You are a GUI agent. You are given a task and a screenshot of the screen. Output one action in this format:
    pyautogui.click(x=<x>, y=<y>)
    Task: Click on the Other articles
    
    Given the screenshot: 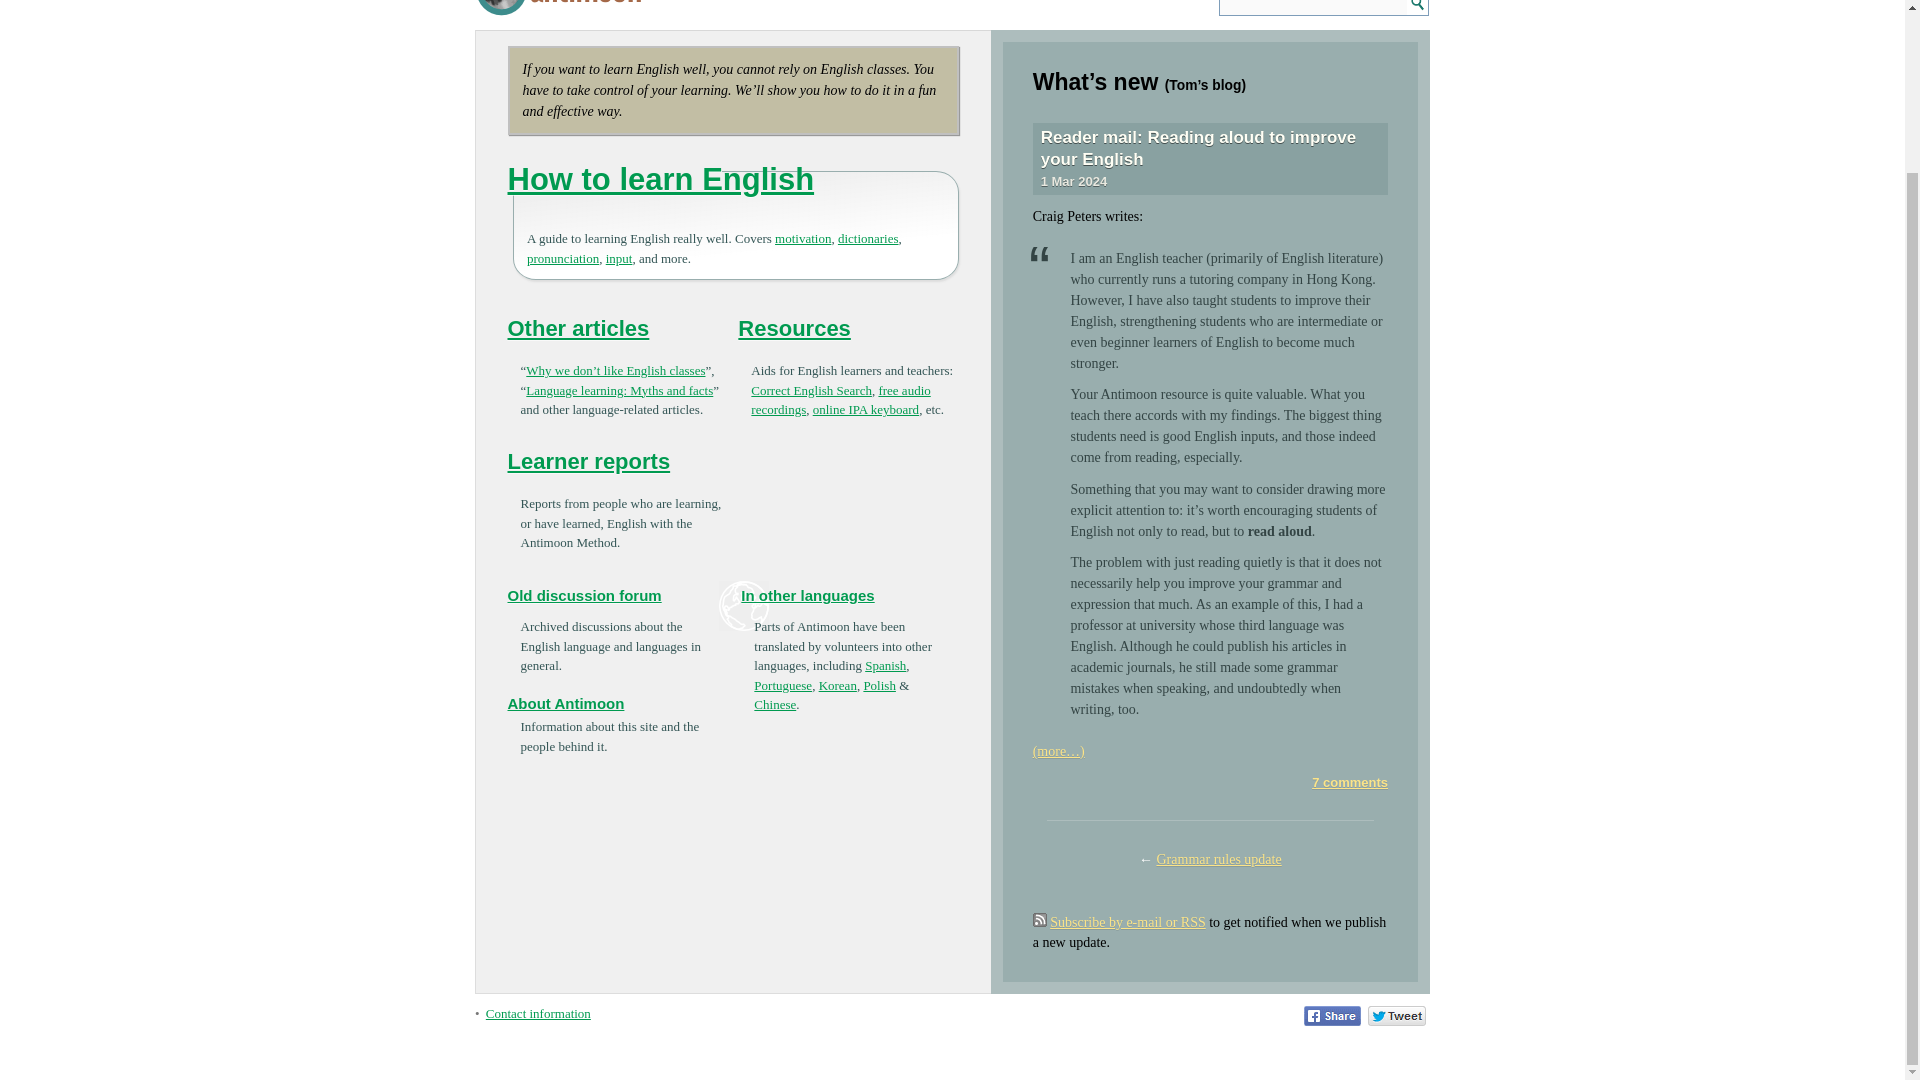 What is the action you would take?
    pyautogui.click(x=579, y=328)
    